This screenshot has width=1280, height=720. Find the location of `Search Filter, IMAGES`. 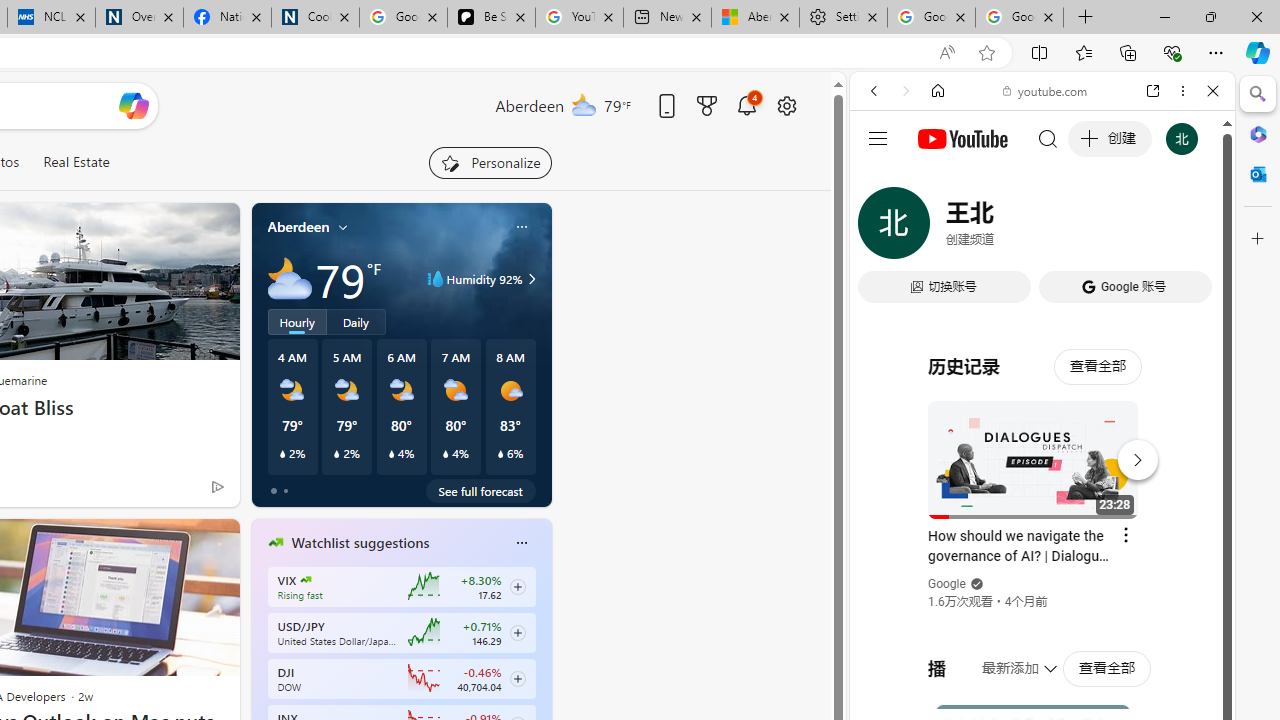

Search Filter, IMAGES is located at coordinates (940, 228).